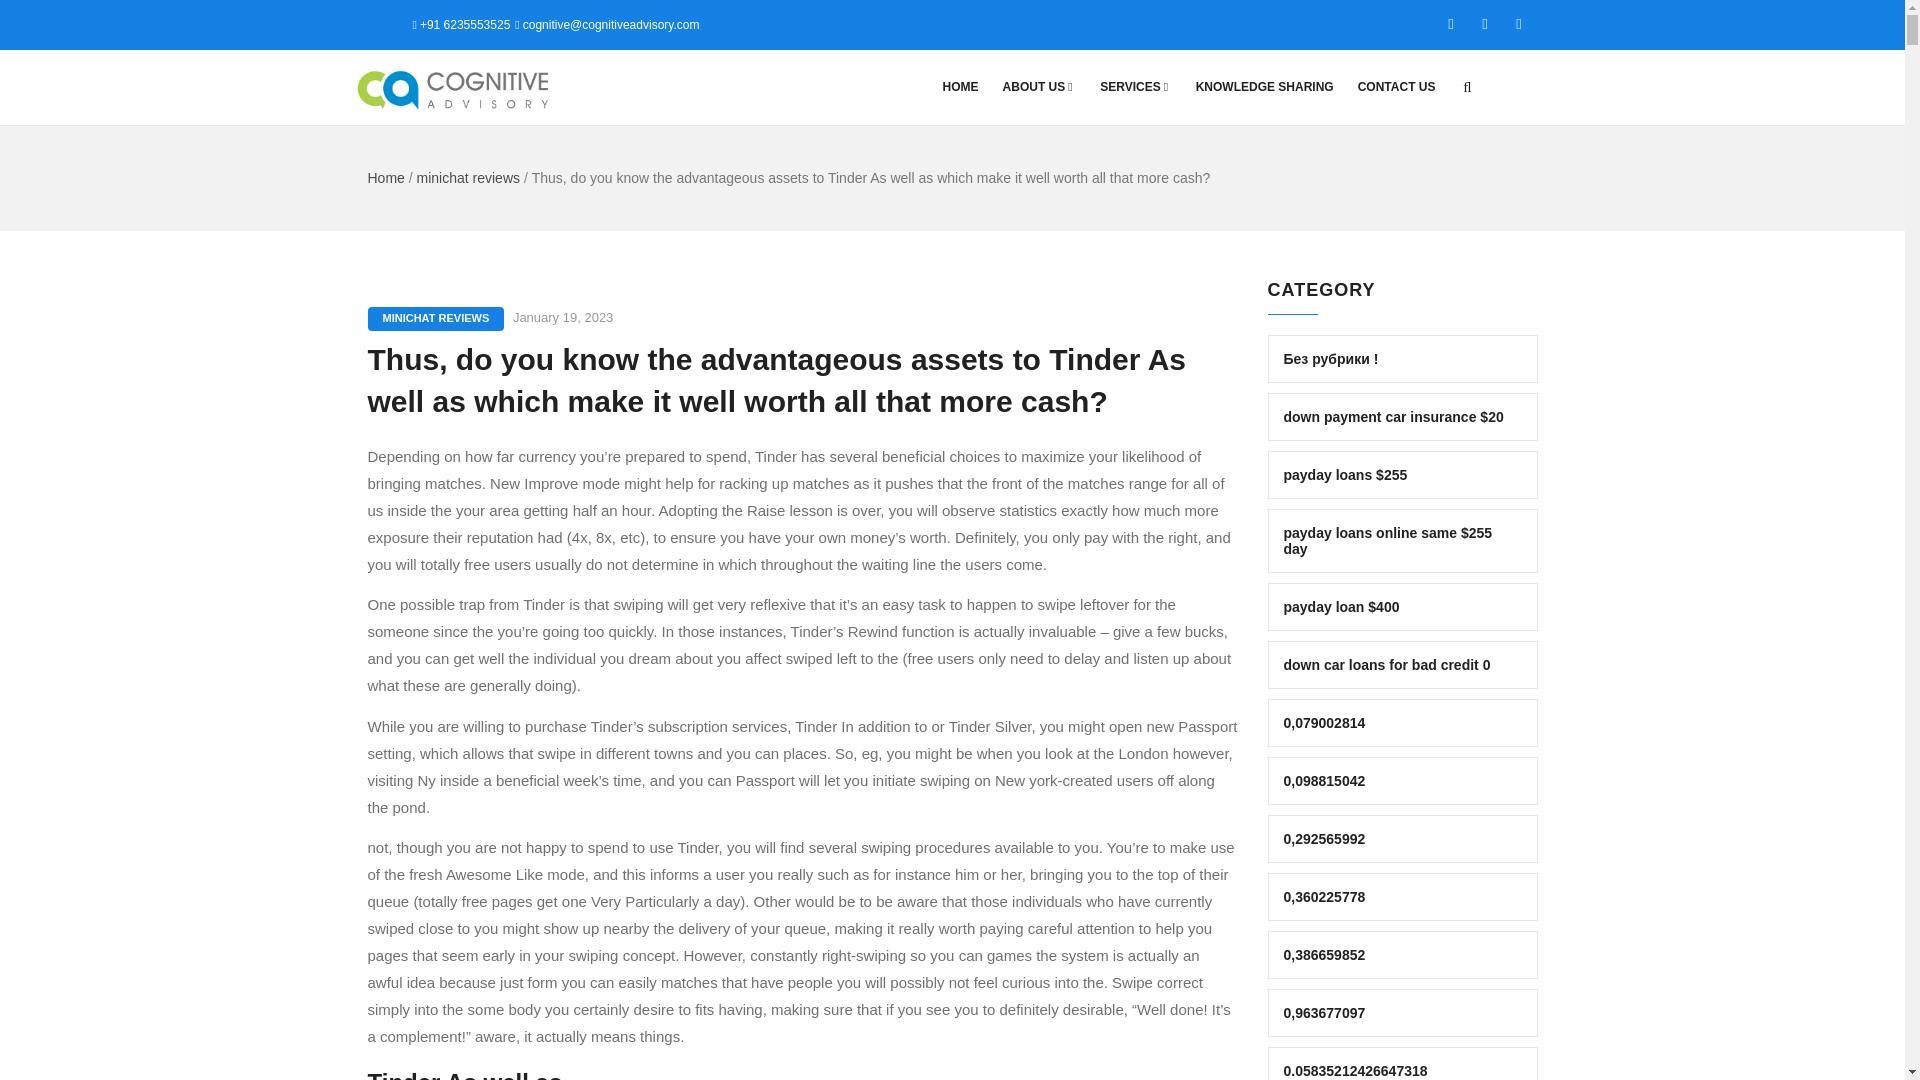 Image resolution: width=1920 pixels, height=1080 pixels. I want to click on CONTACT US, so click(1396, 87).